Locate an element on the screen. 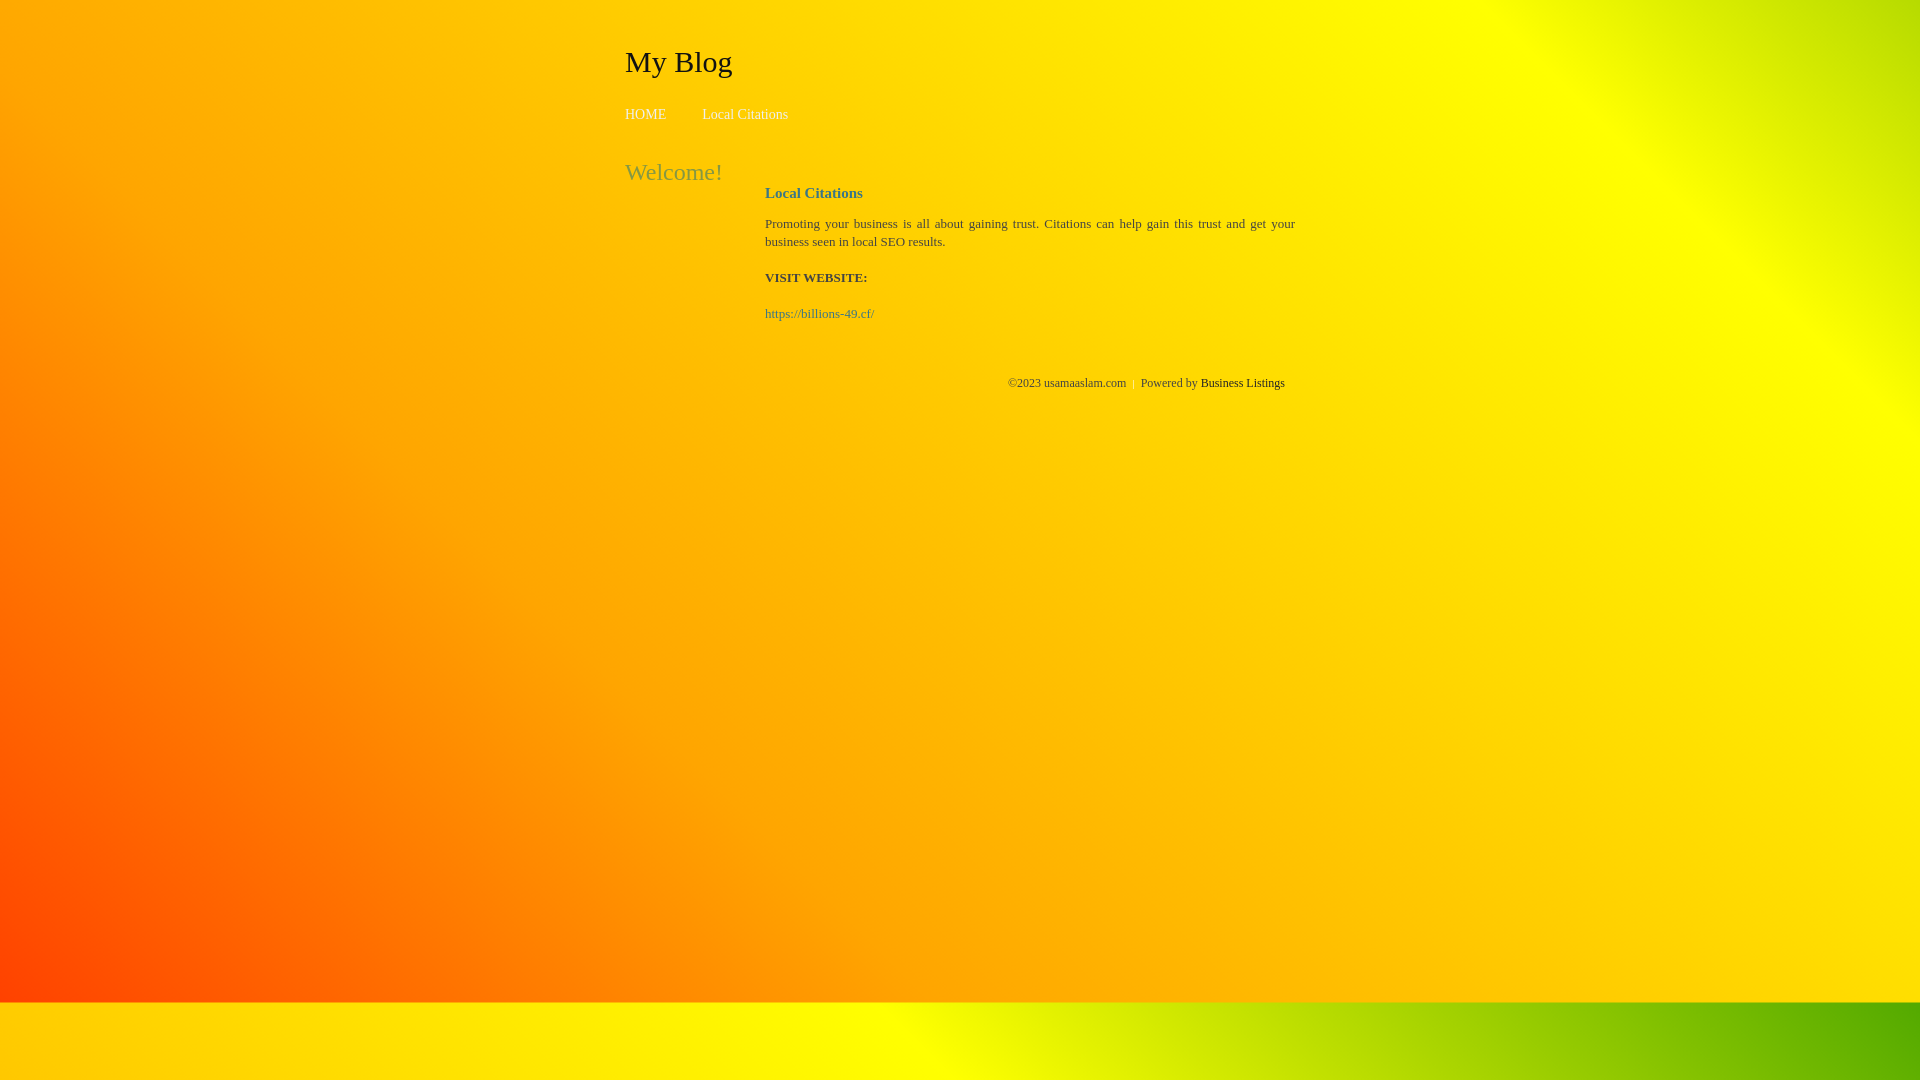 The height and width of the screenshot is (1080, 1920). HOME is located at coordinates (646, 114).